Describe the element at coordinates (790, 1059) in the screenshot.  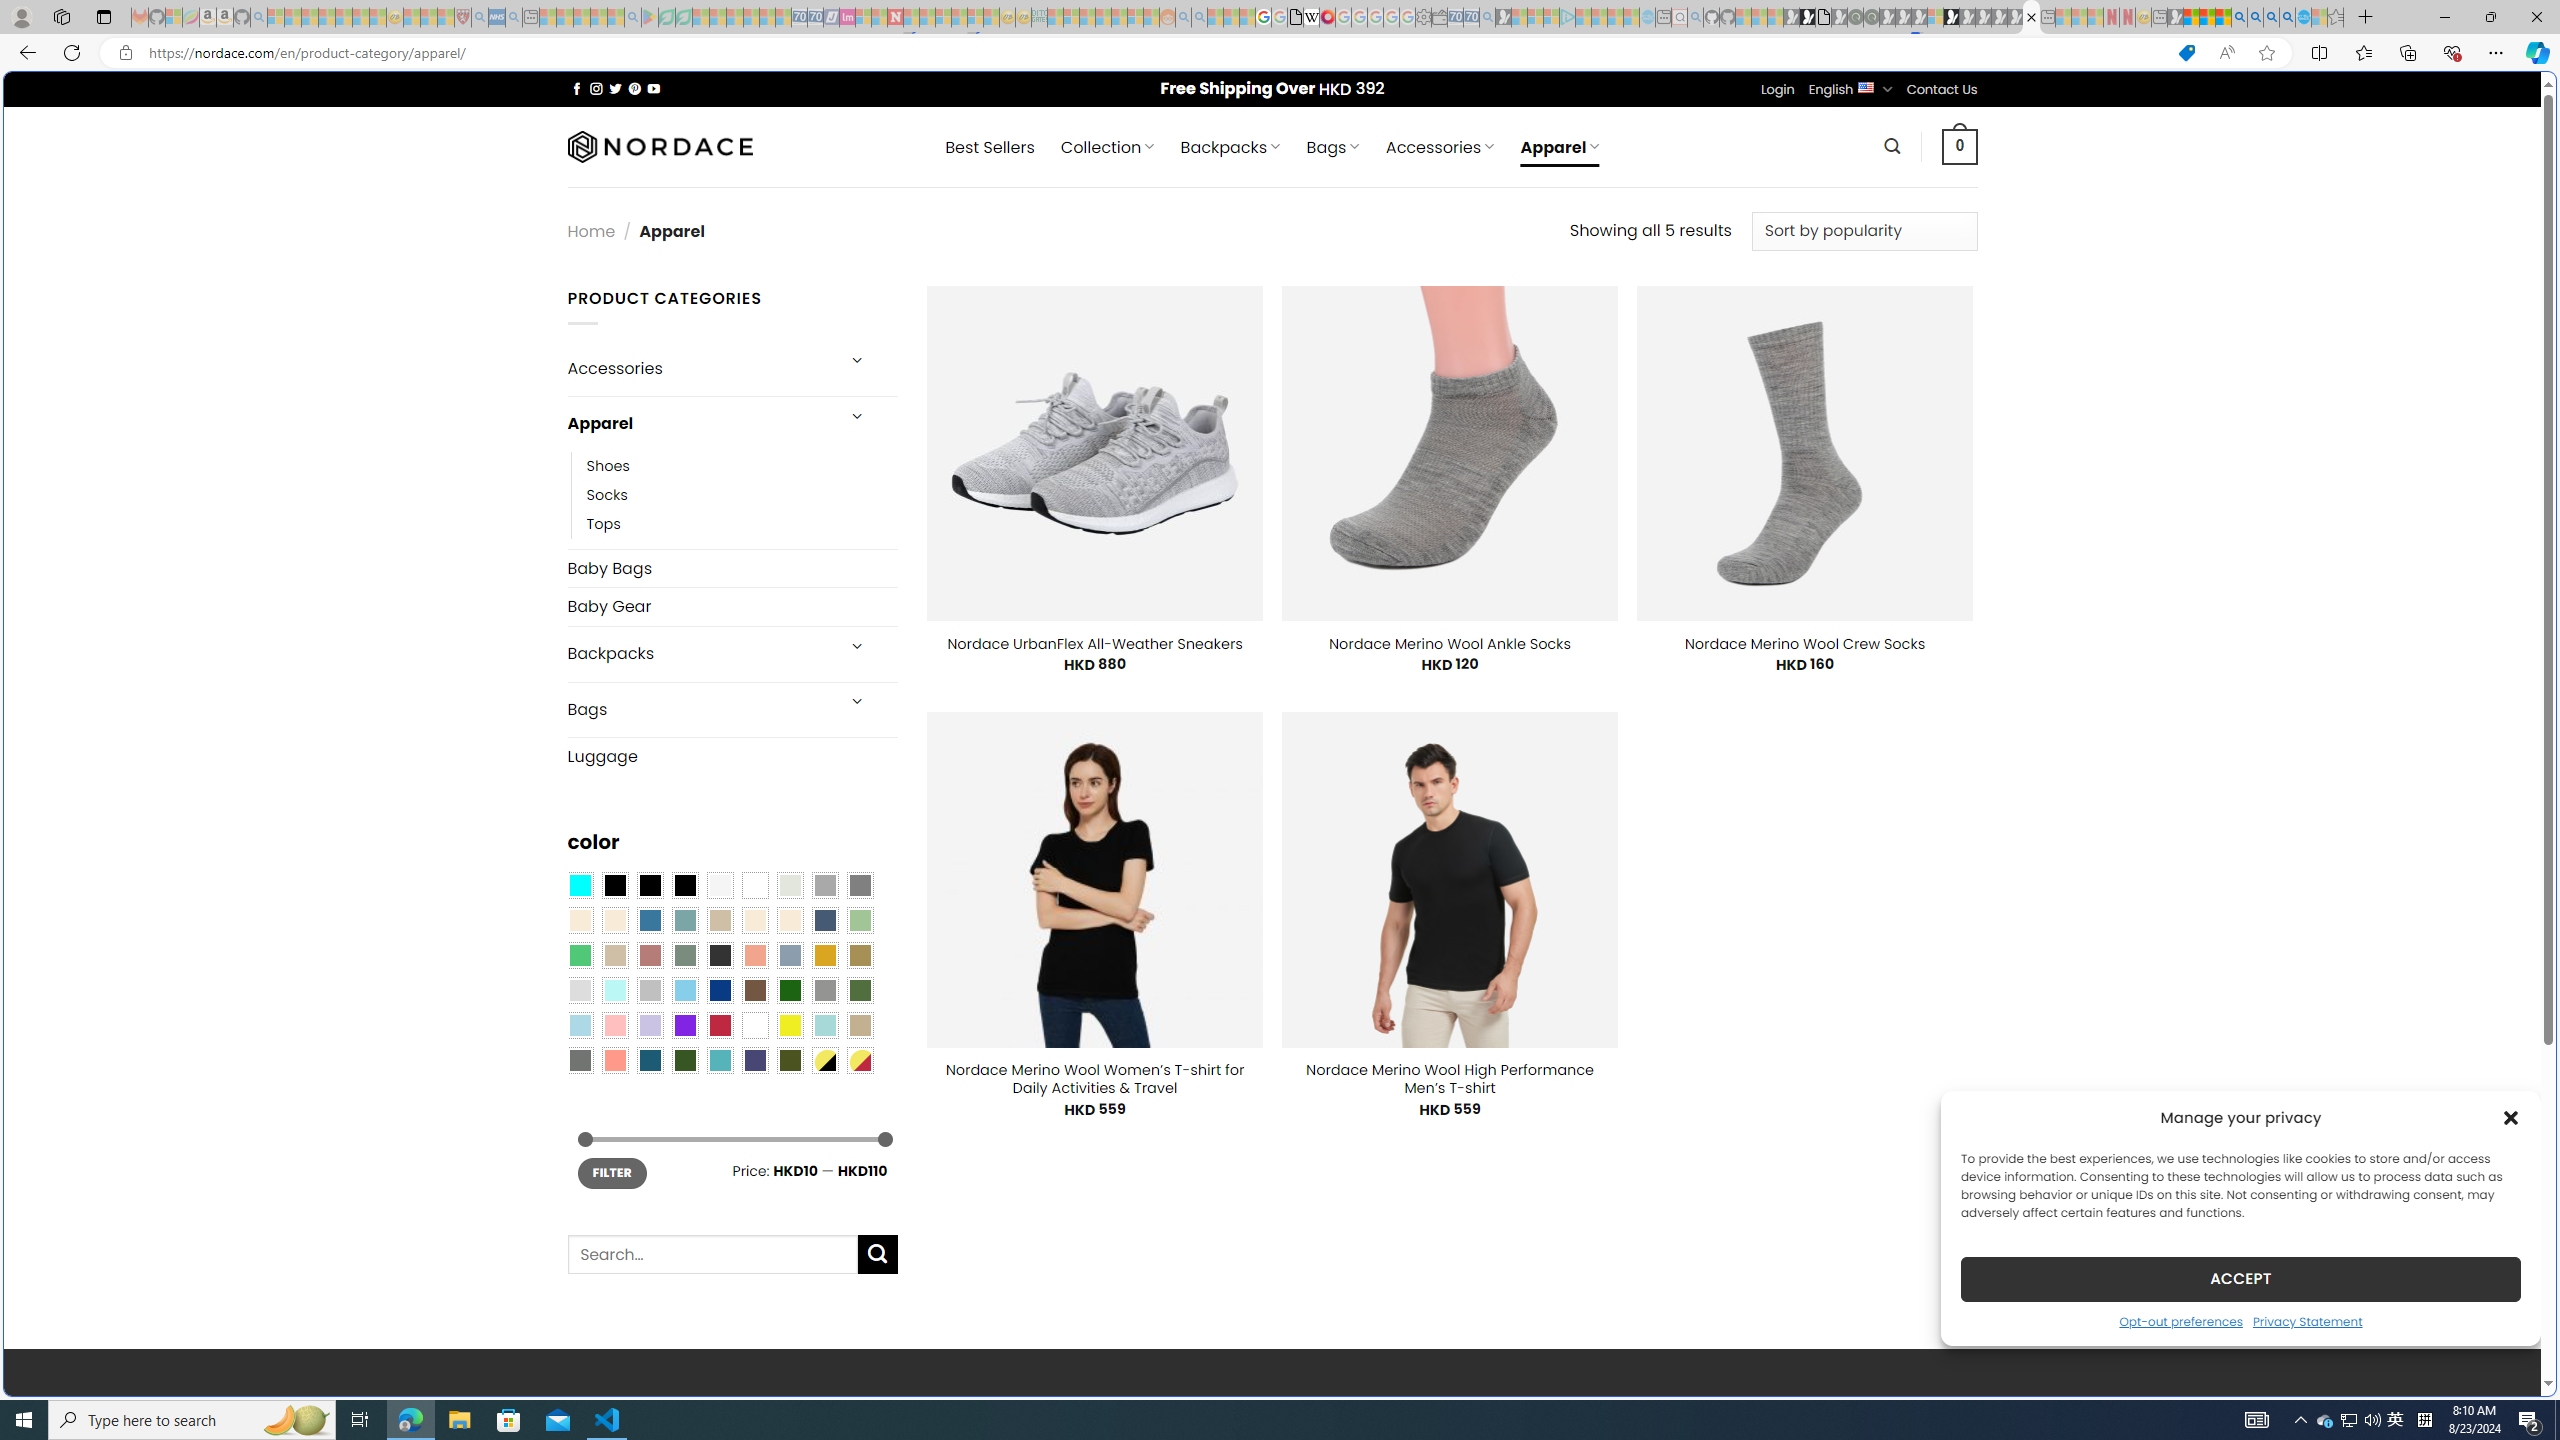
I see `Army Green` at that location.